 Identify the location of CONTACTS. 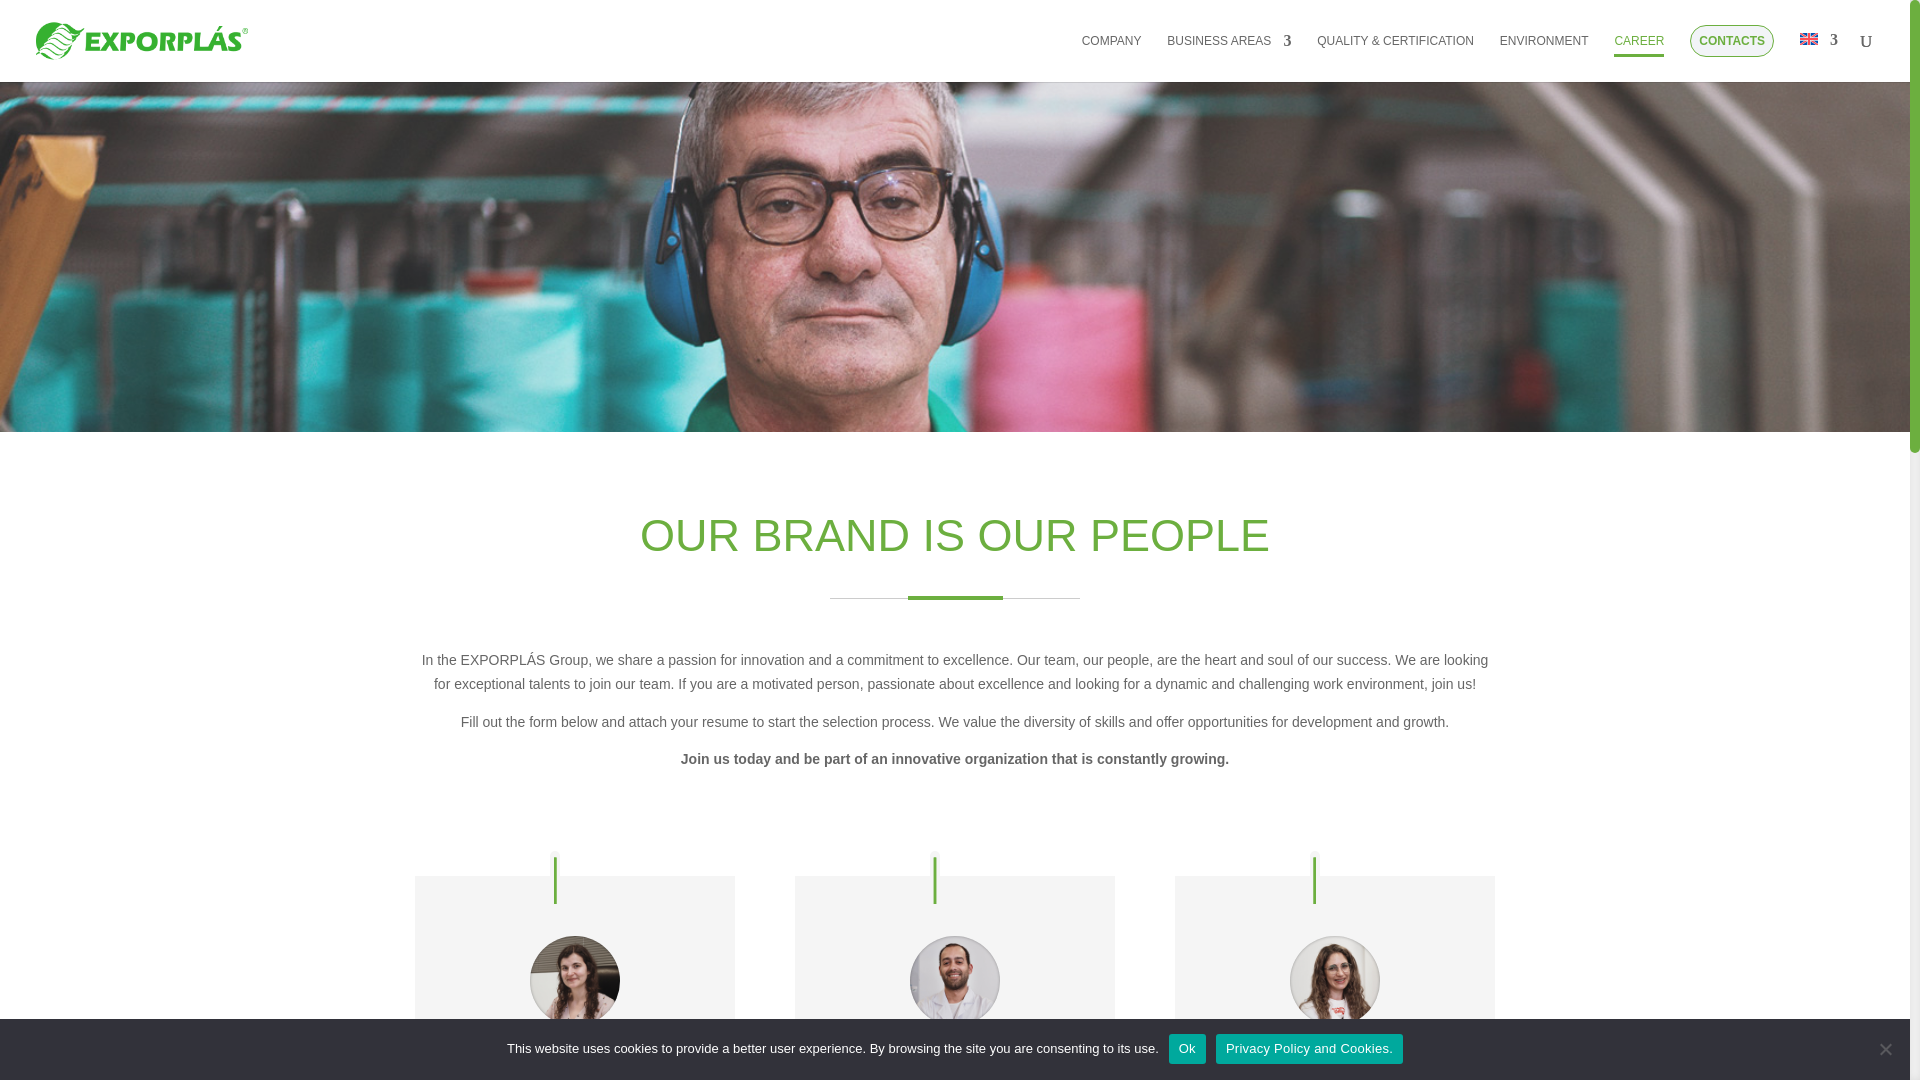
(1732, 53).